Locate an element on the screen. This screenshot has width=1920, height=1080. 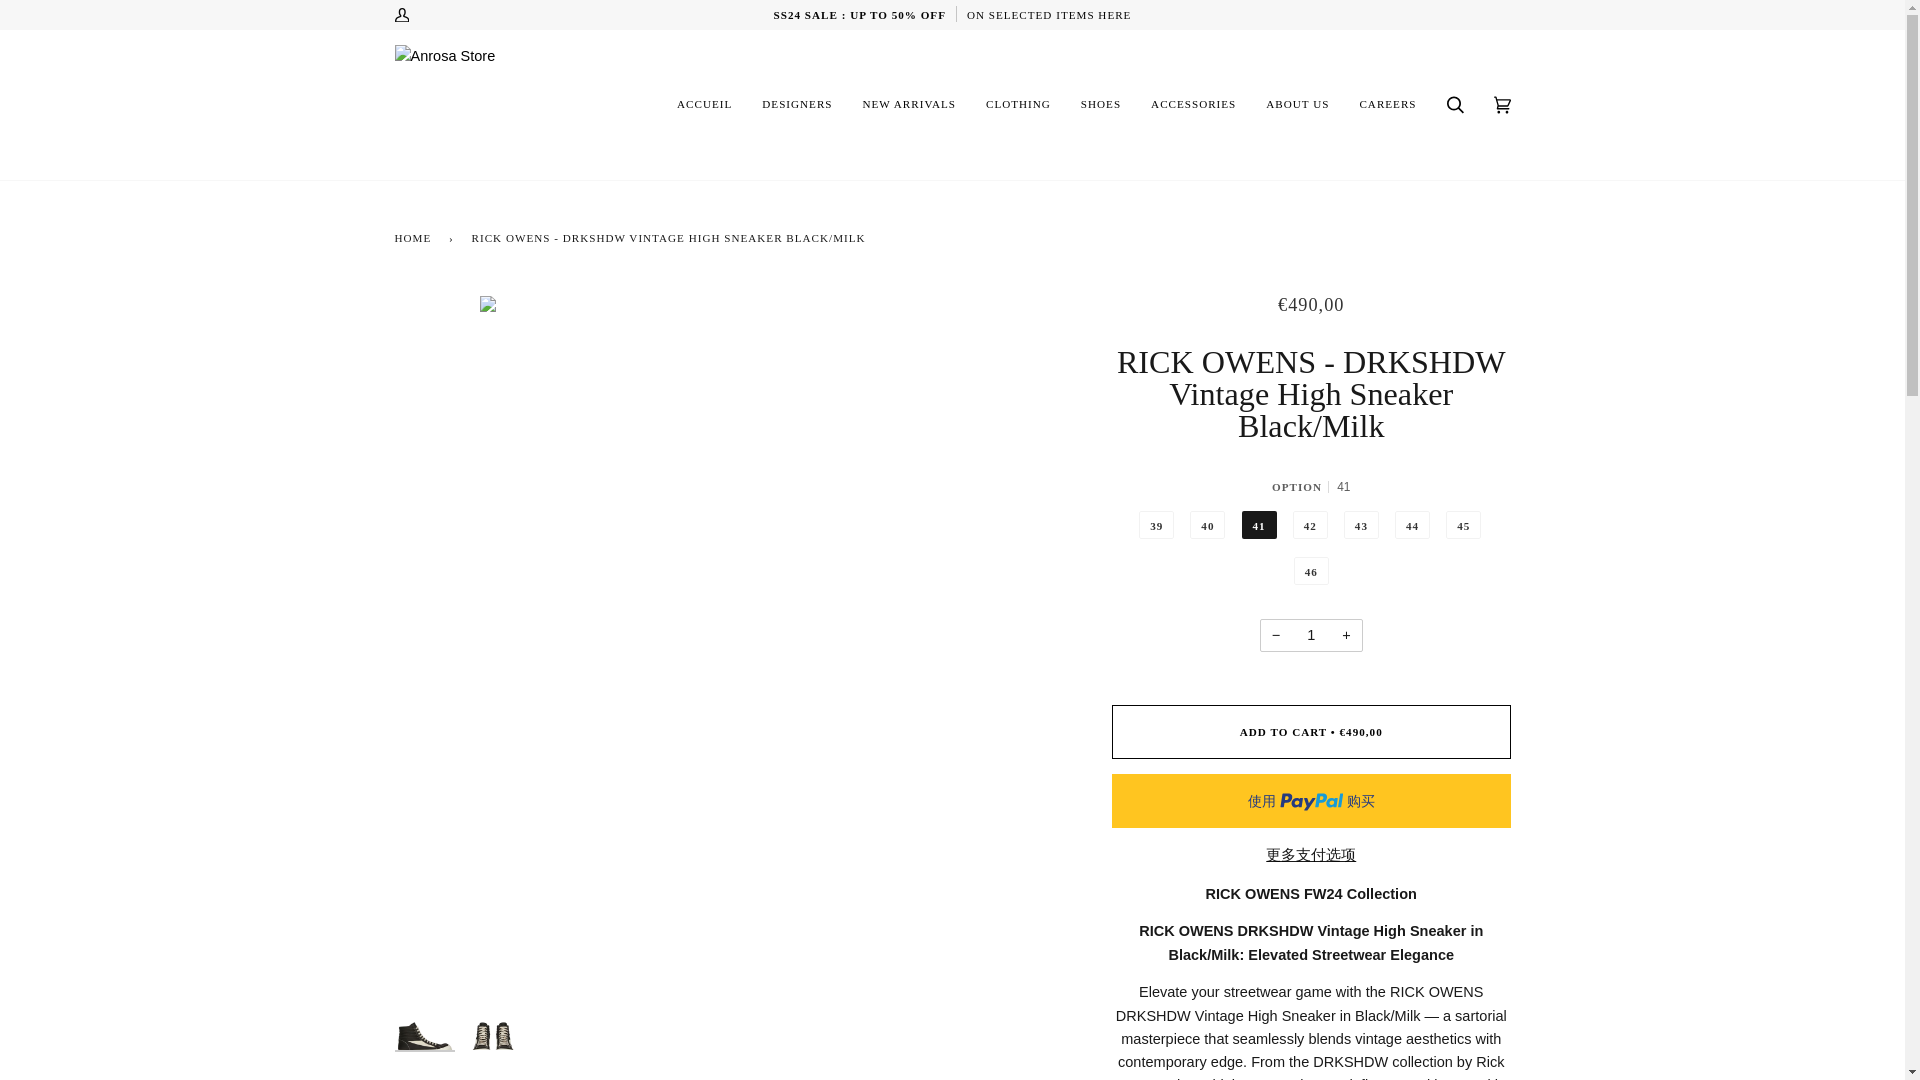
1 is located at coordinates (1311, 635).